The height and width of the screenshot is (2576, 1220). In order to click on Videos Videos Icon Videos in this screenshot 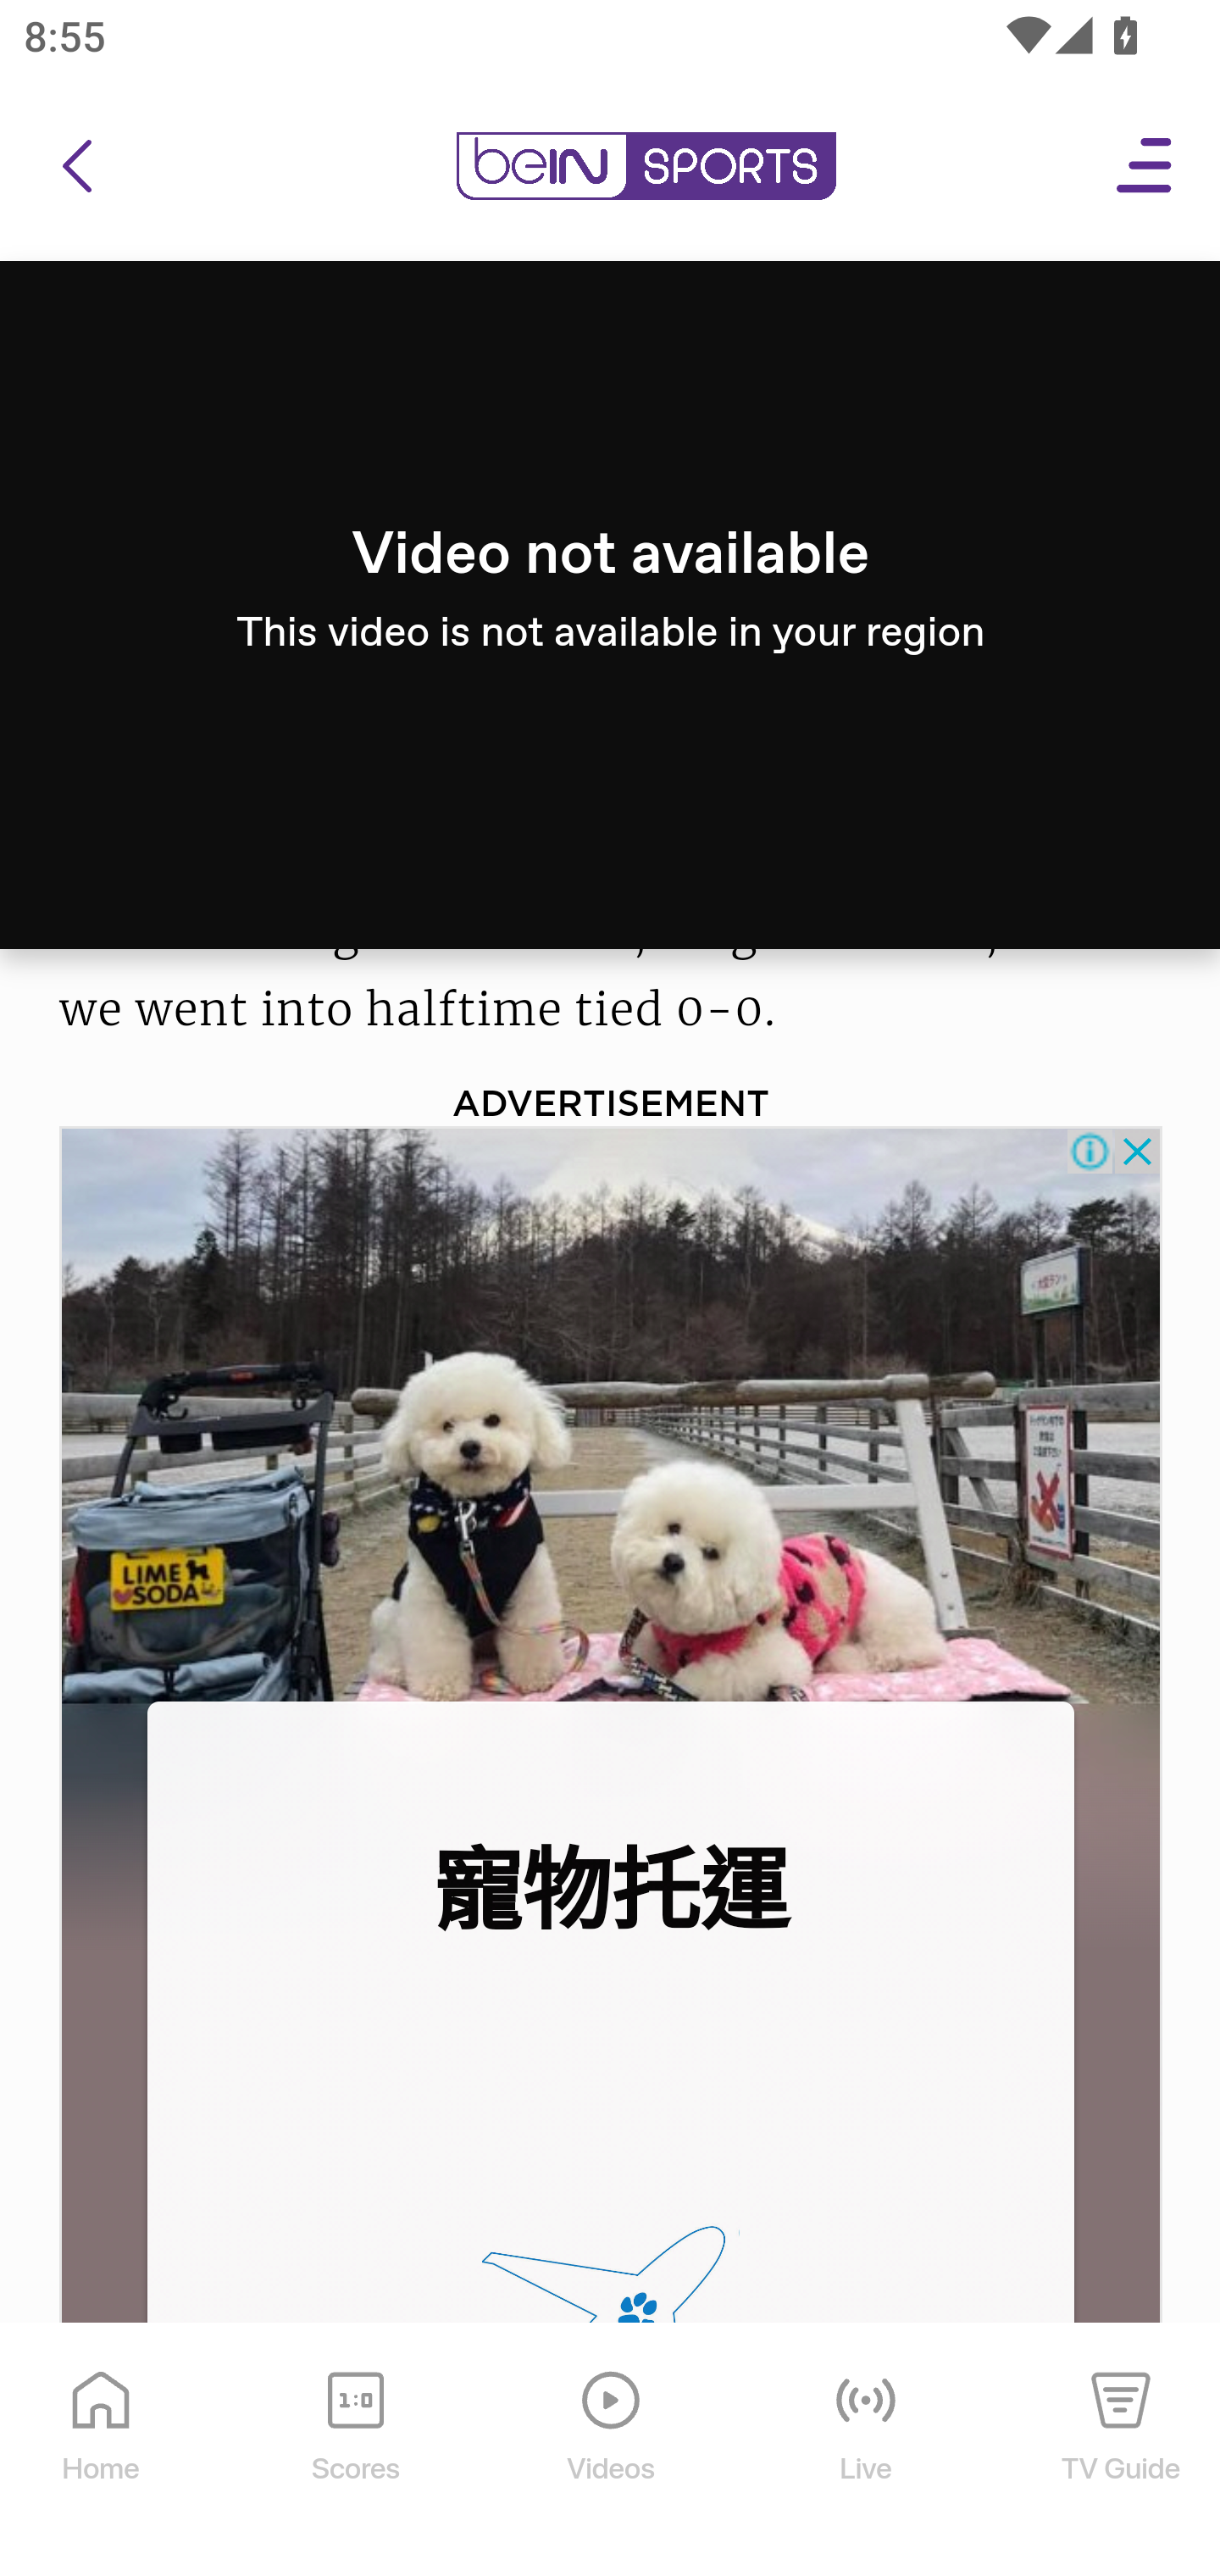, I will do `click(612, 2451)`.